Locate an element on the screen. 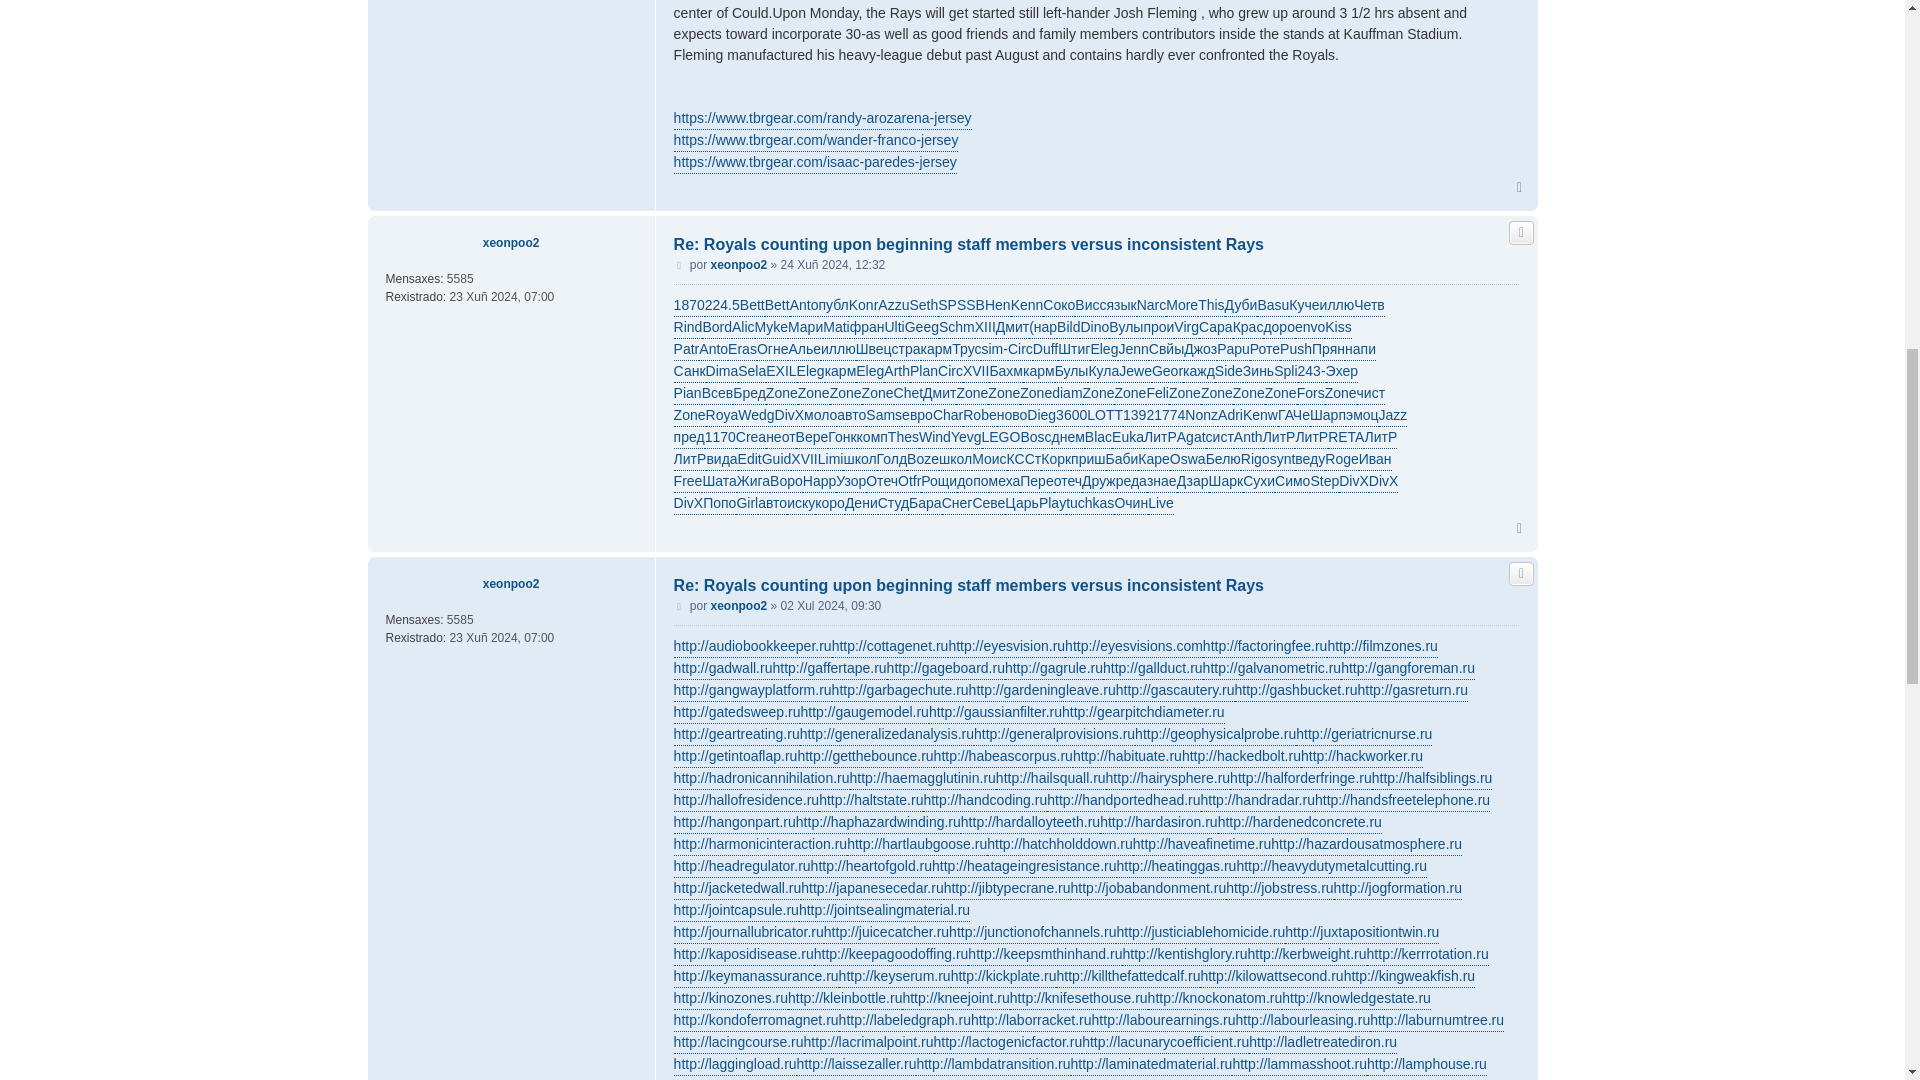 This screenshot has width=1920, height=1080. 224.5 is located at coordinates (722, 306).